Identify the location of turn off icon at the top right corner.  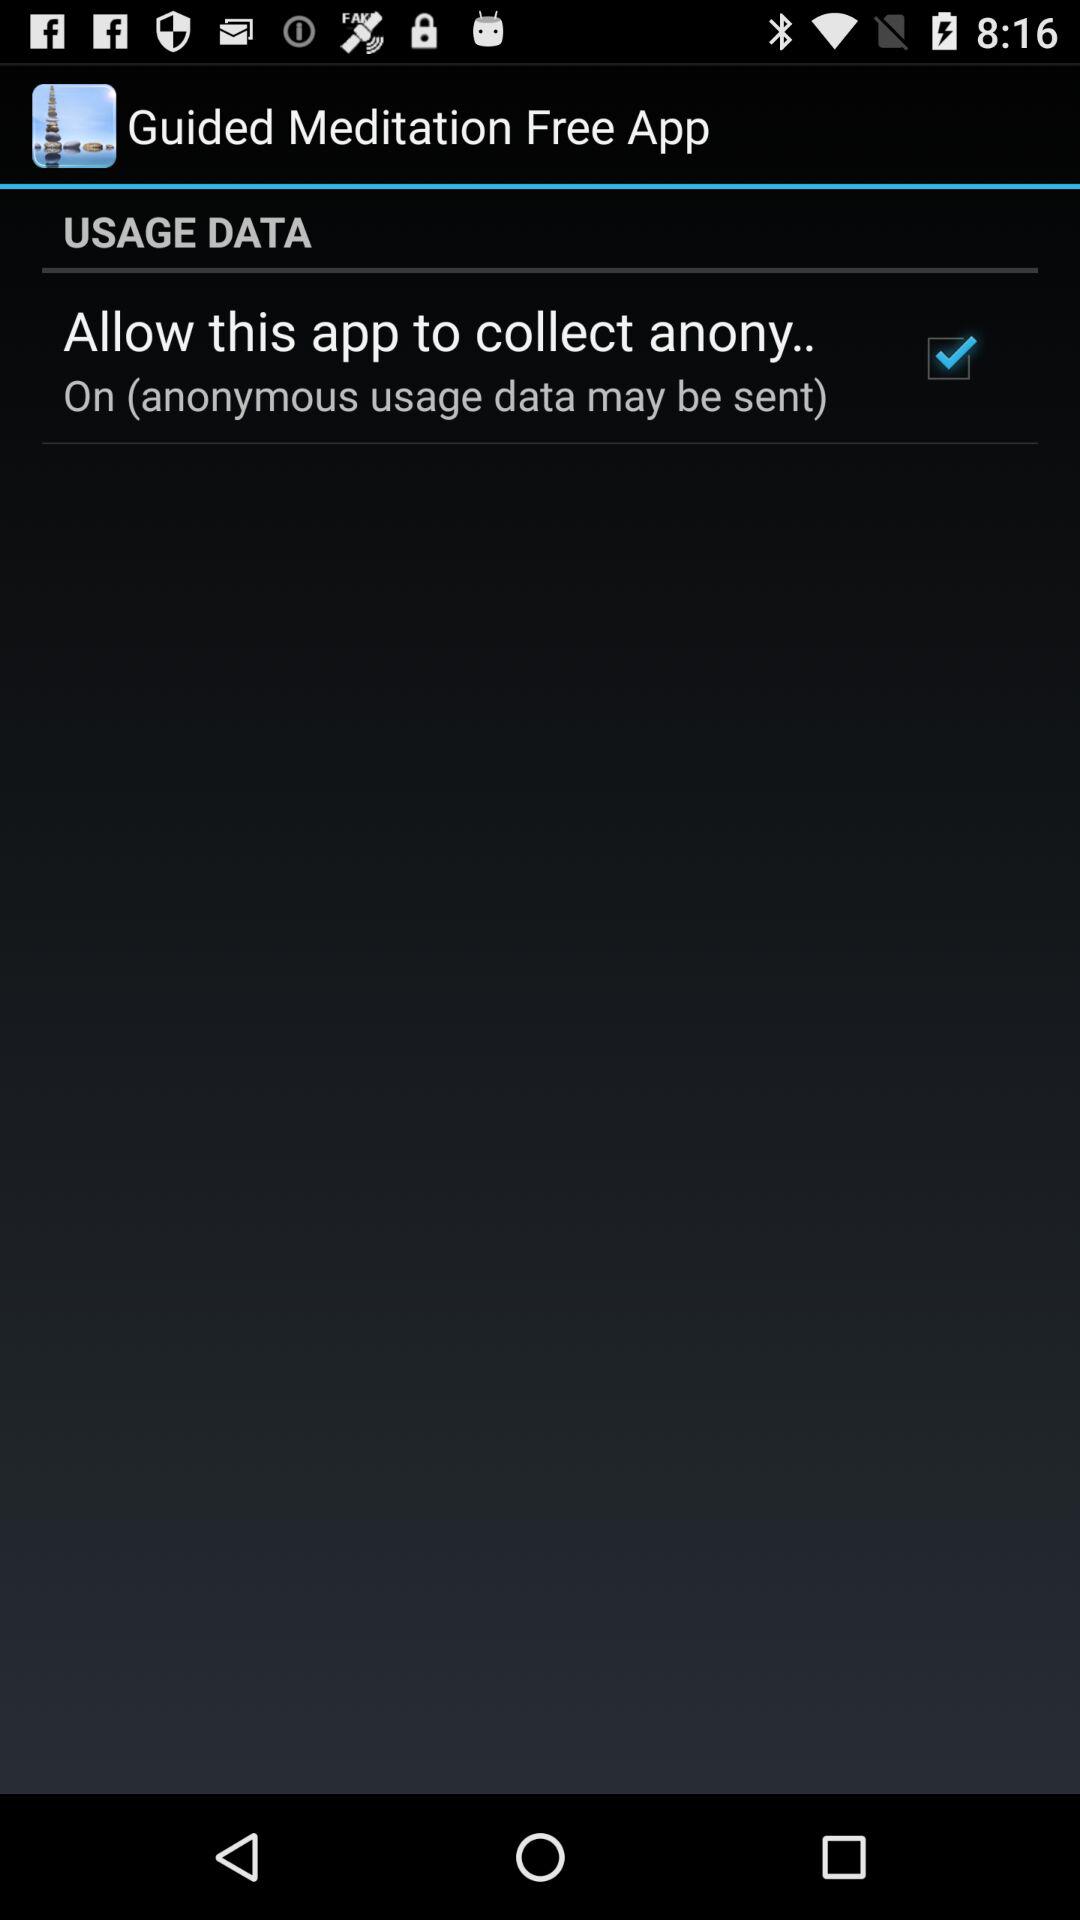
(948, 358).